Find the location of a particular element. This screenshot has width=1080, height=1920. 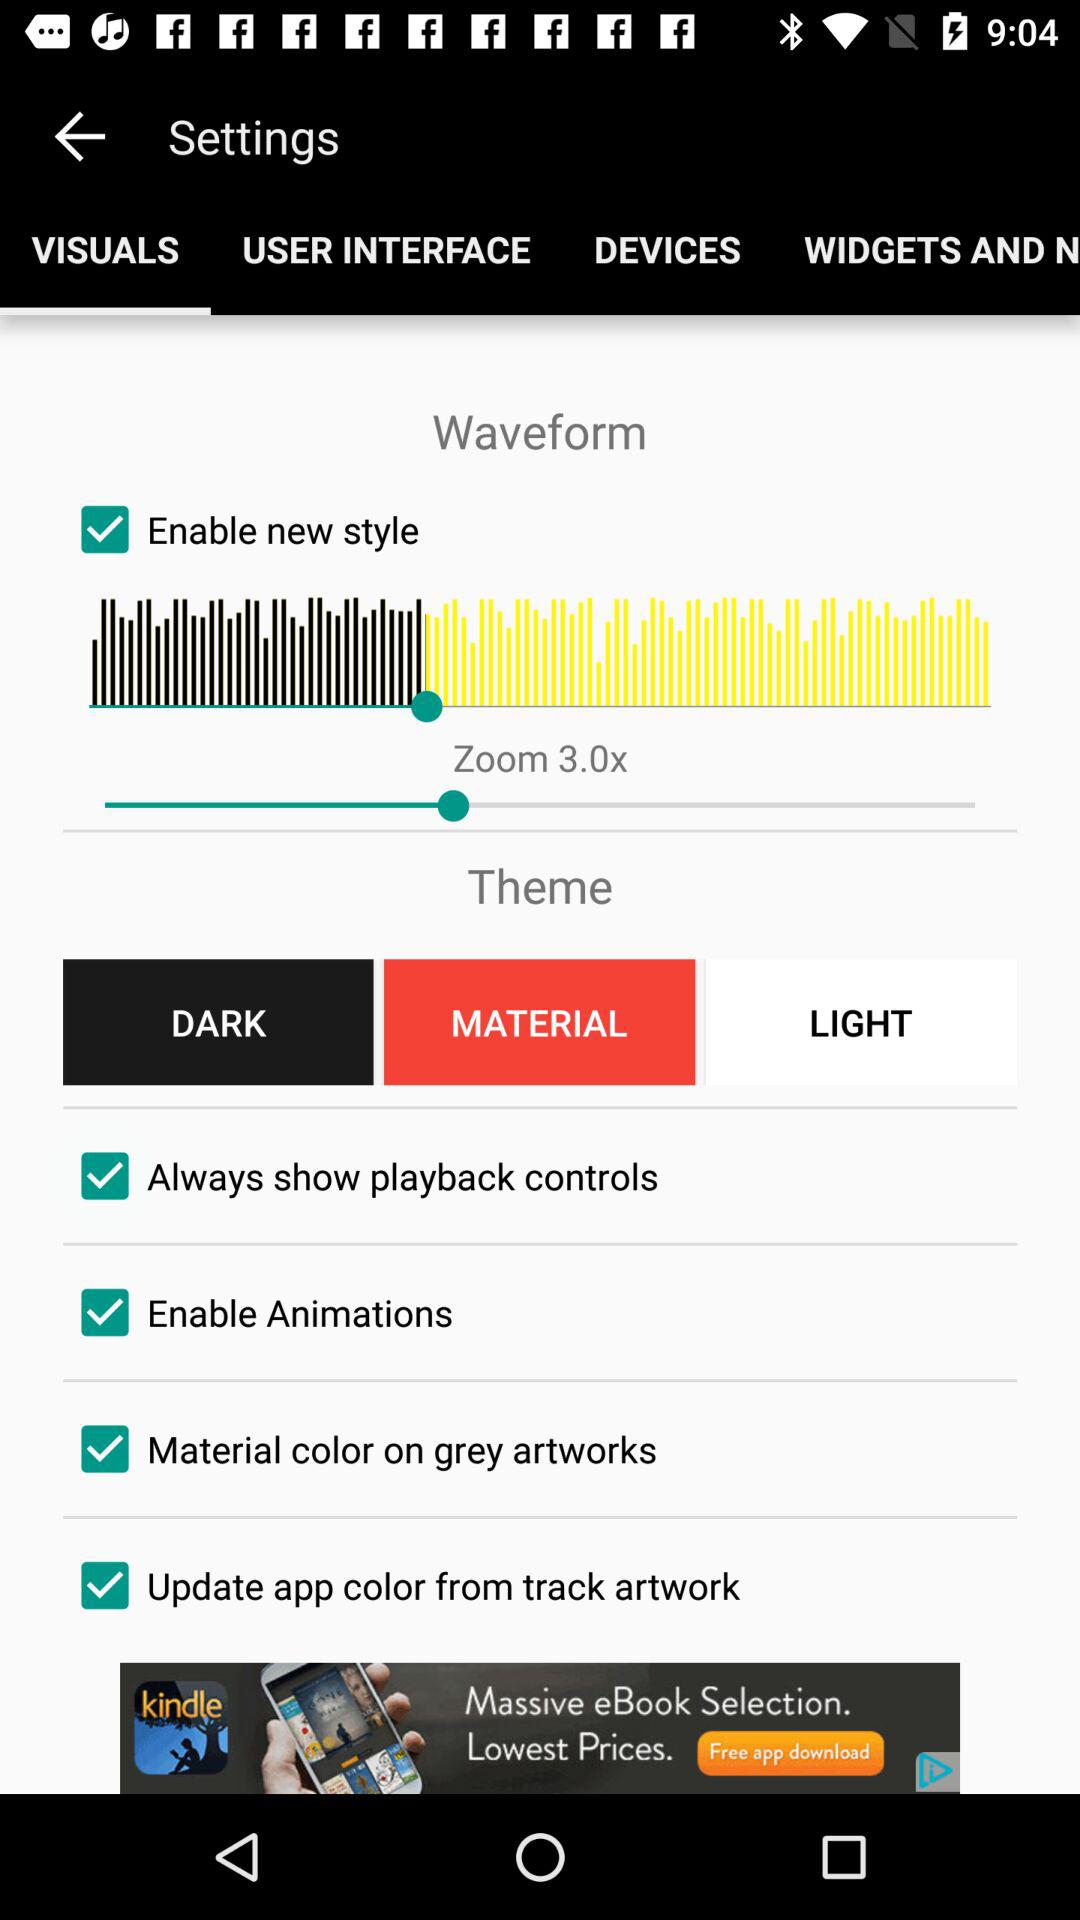

advertisements banner is located at coordinates (540, 1728).